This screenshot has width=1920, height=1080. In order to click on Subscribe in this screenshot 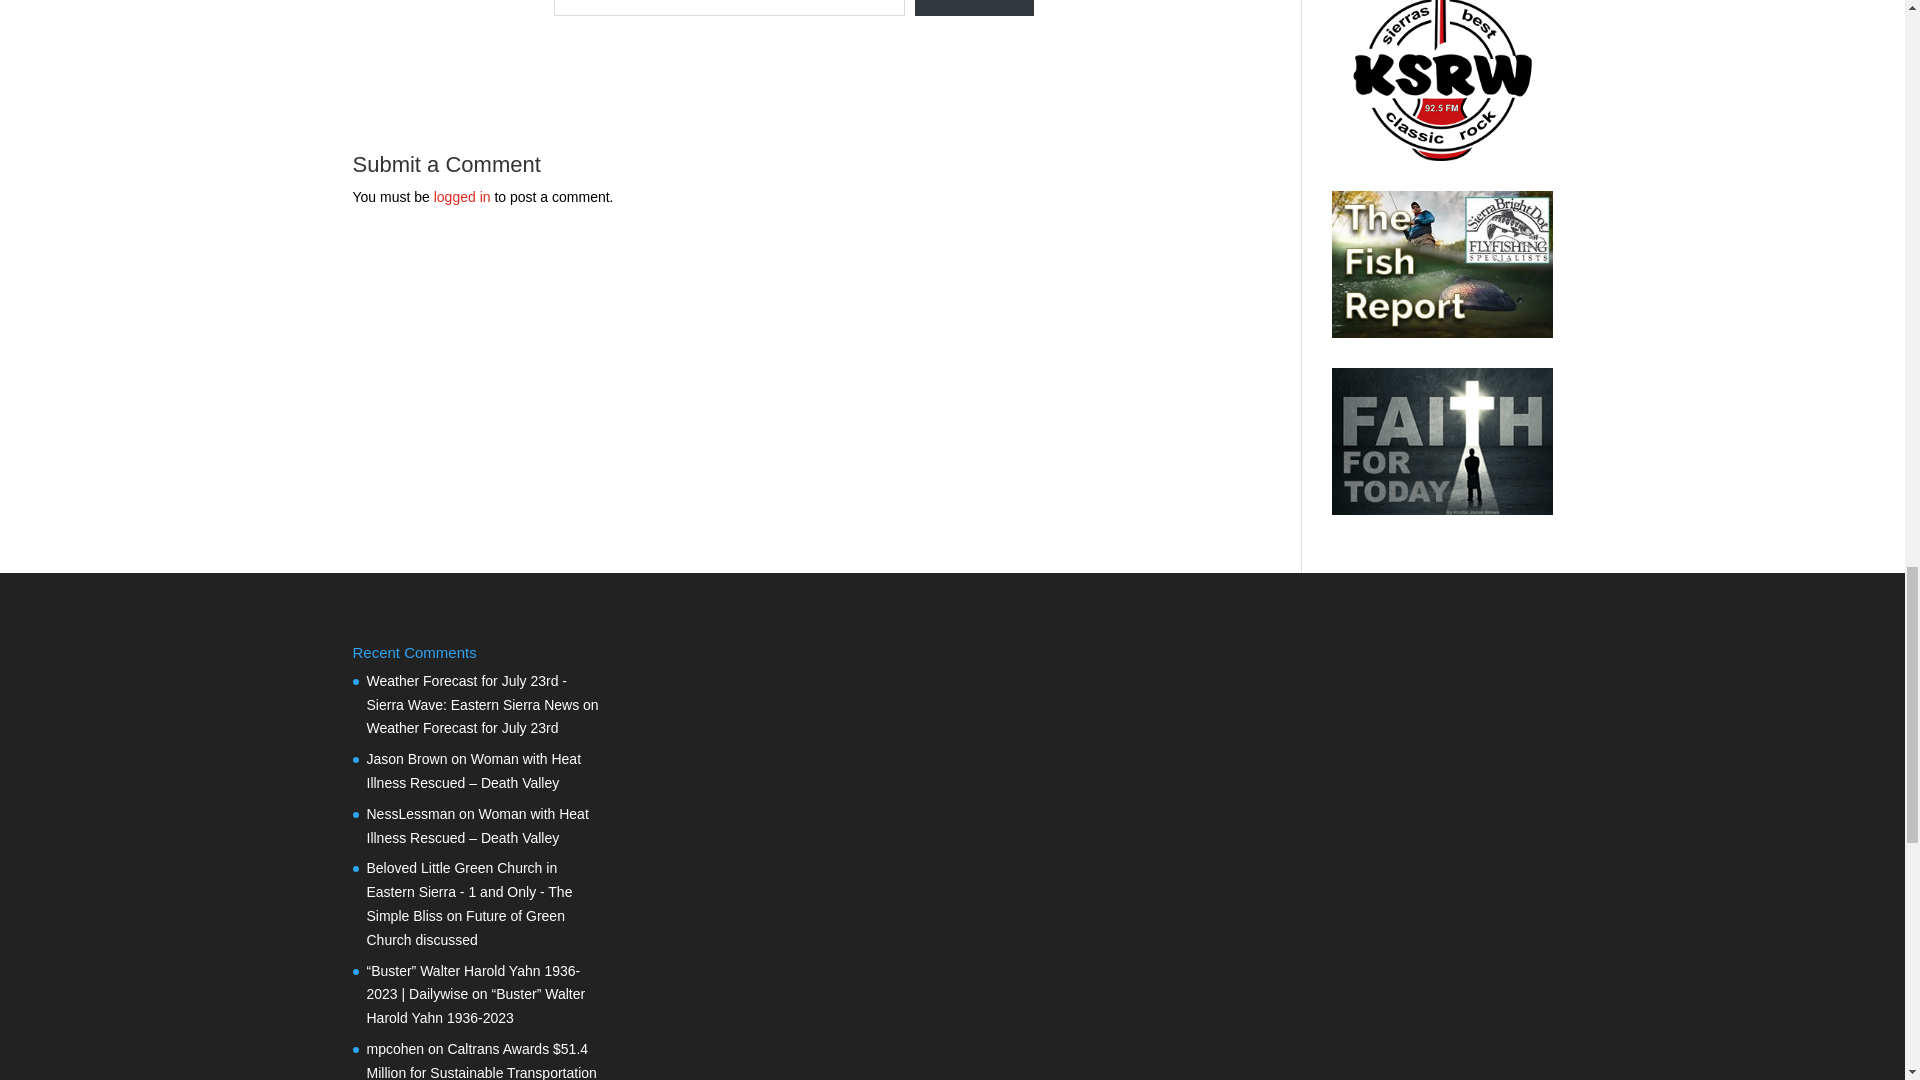, I will do `click(974, 8)`.